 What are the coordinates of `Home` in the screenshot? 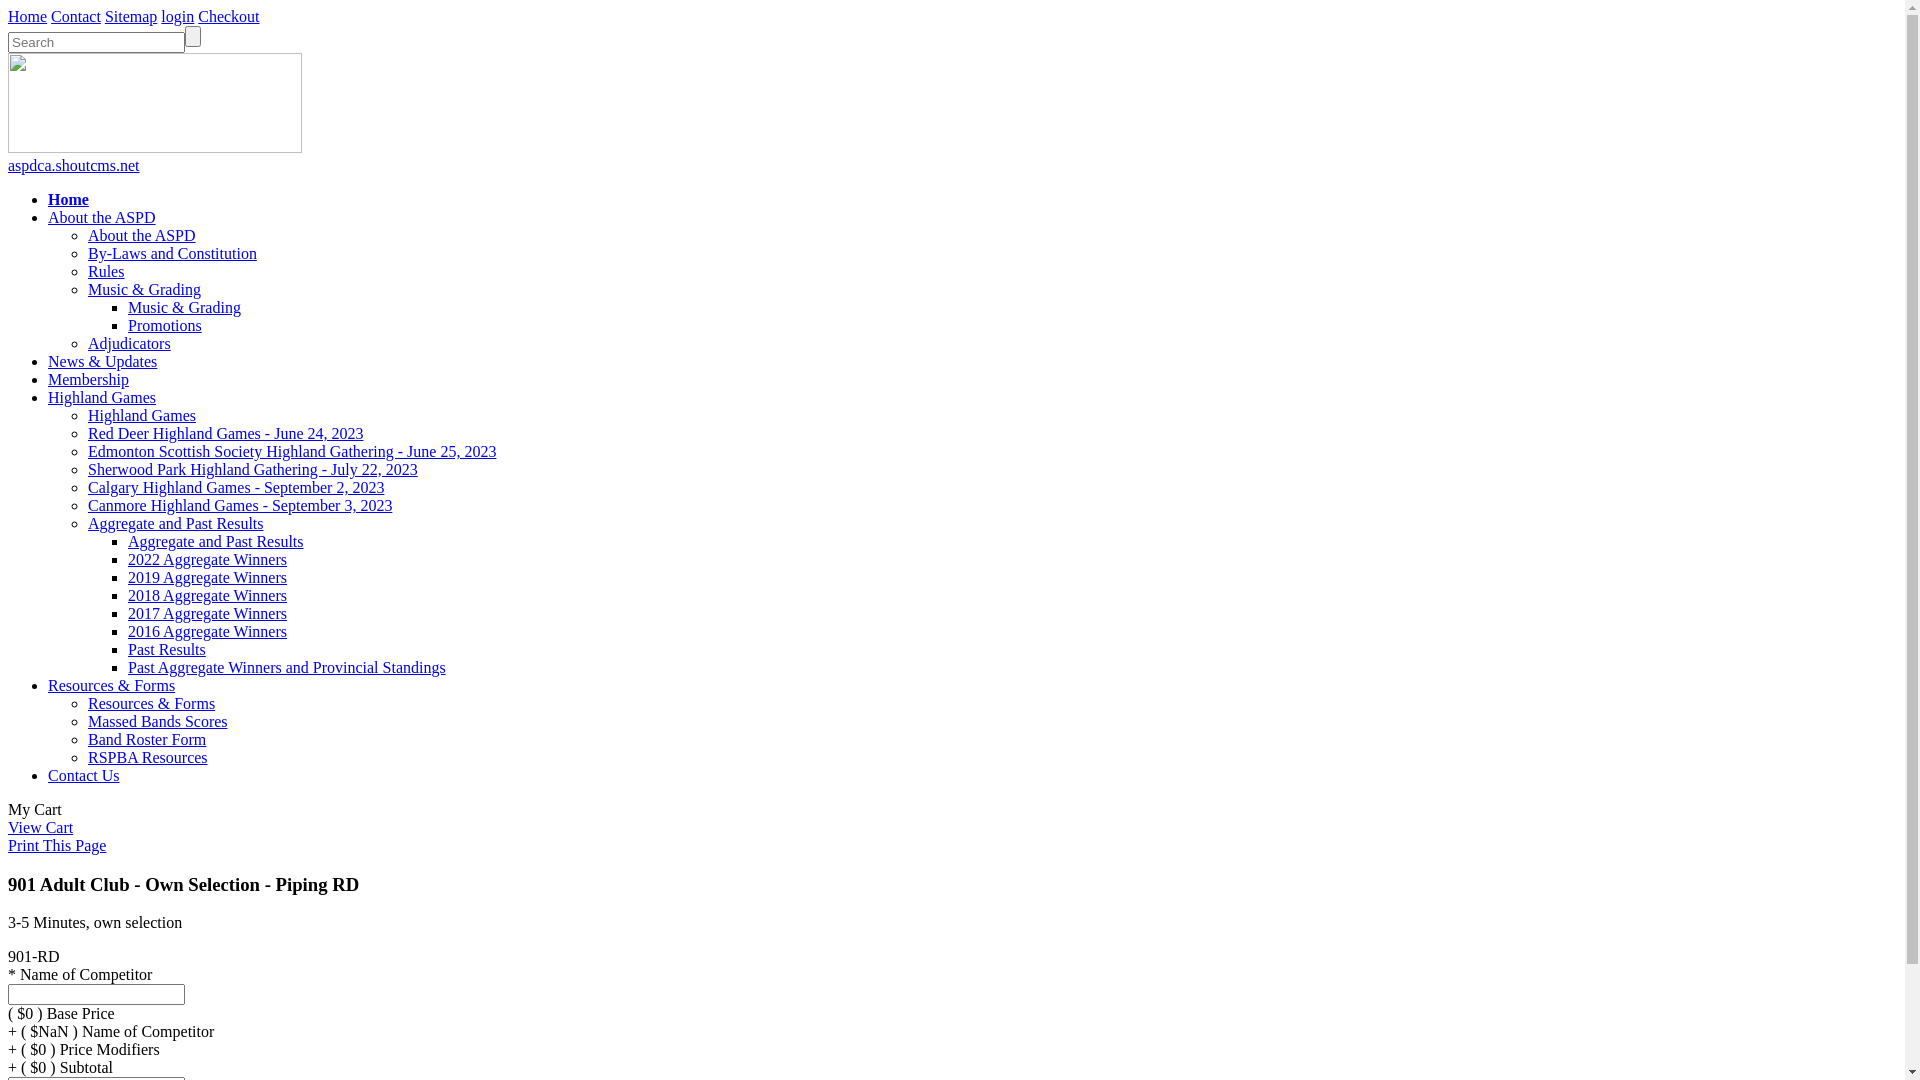 It's located at (68, 200).